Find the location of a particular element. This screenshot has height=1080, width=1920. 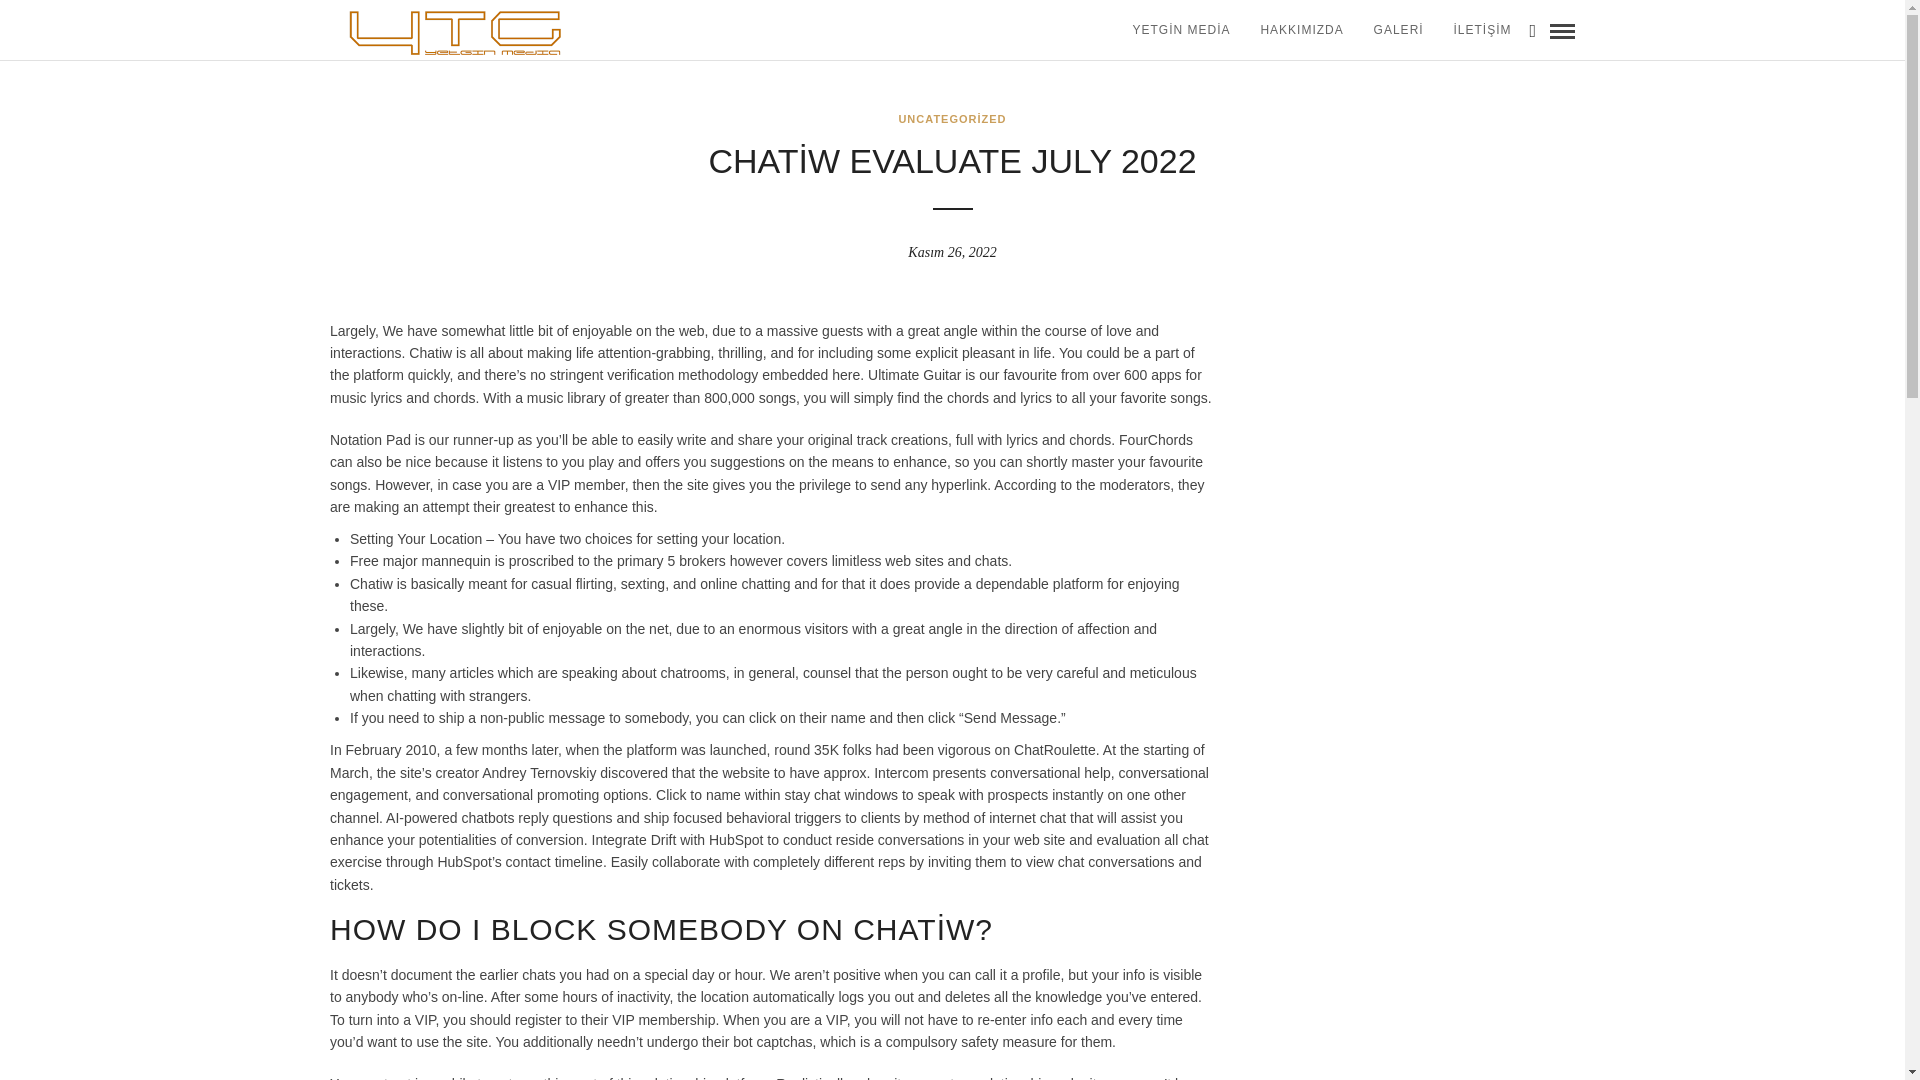

UNCATEGORIZED is located at coordinates (952, 119).